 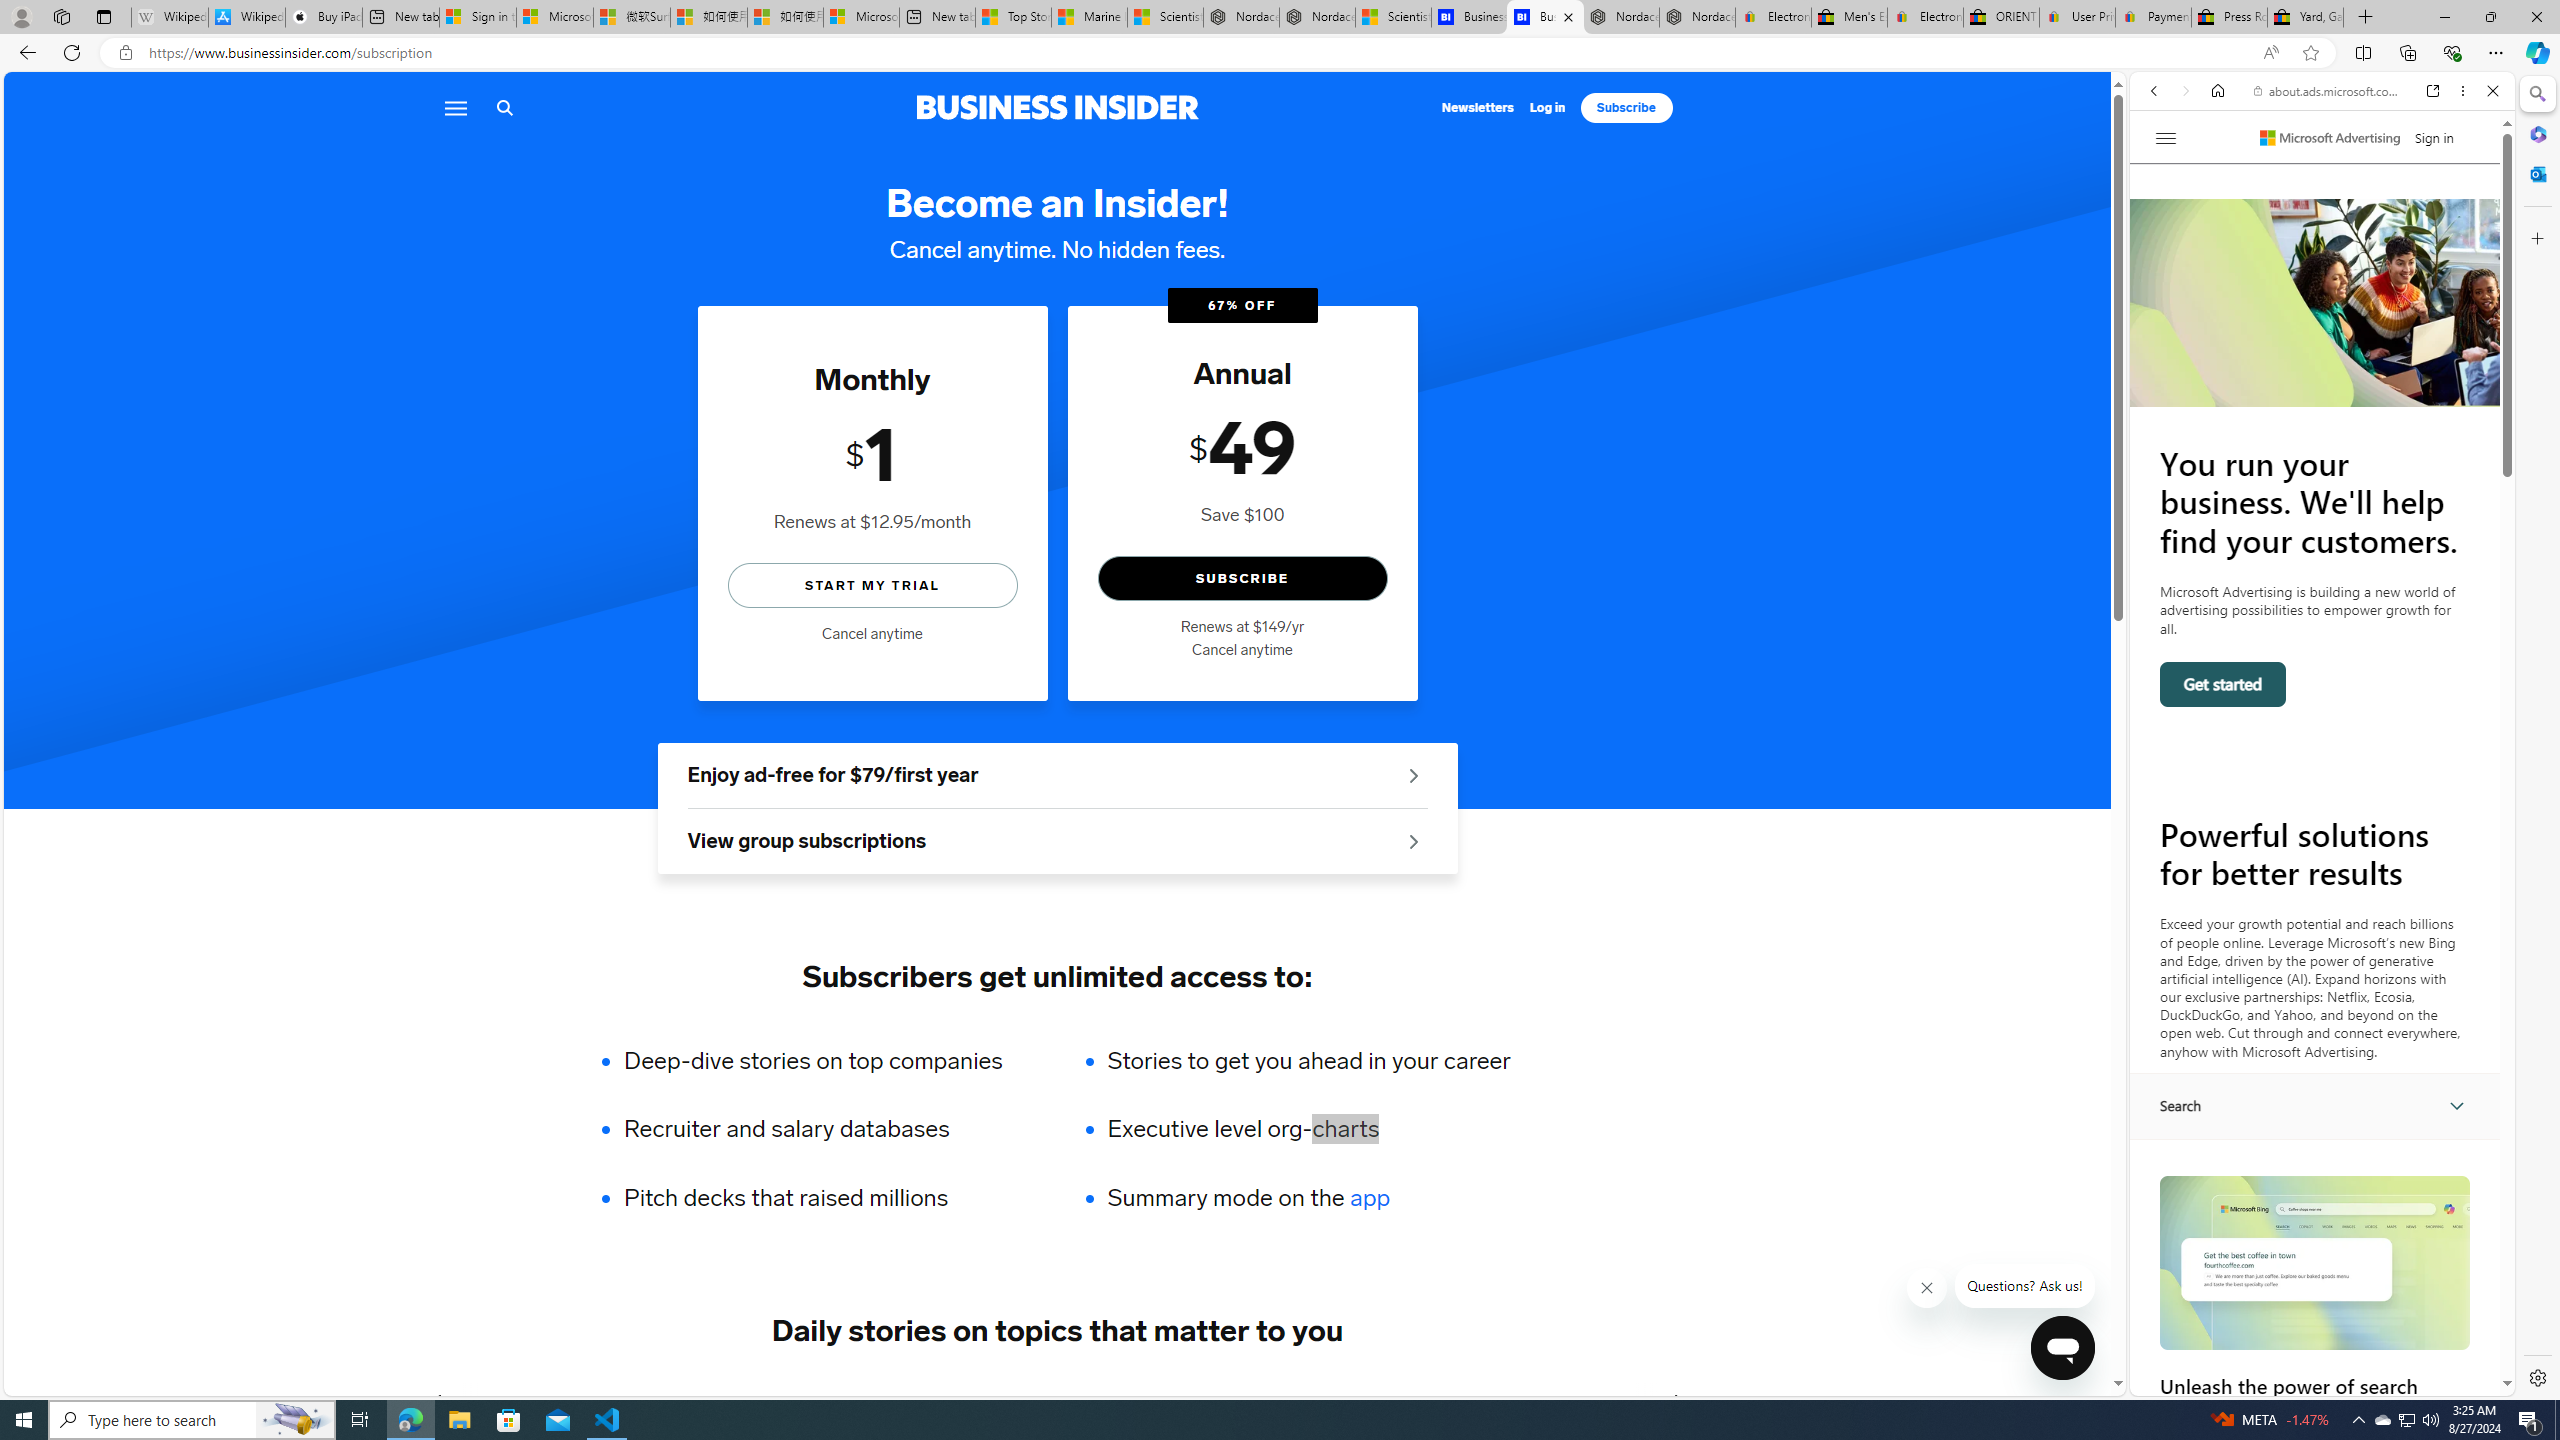 I want to click on Class: sc-1uf0igr-1 fjHZYk, so click(x=1928, y=1288).